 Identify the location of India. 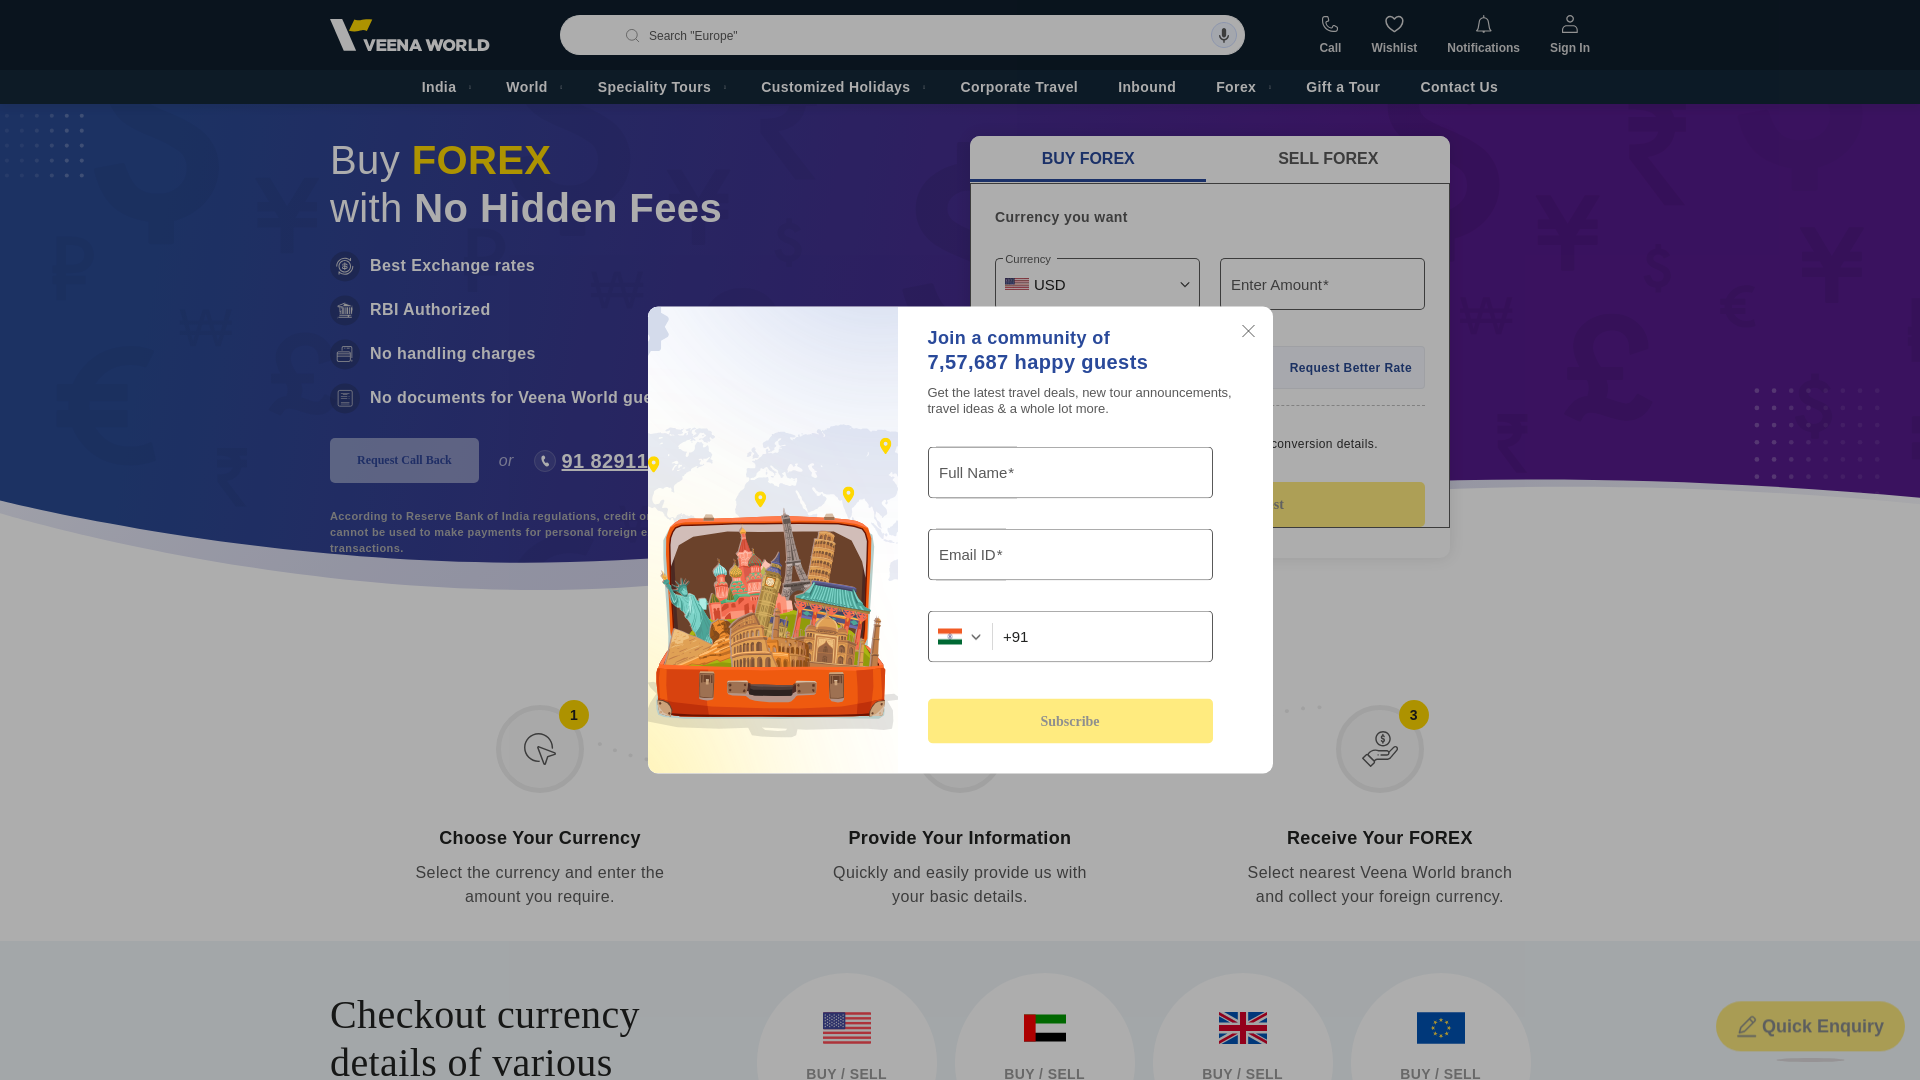
(444, 86).